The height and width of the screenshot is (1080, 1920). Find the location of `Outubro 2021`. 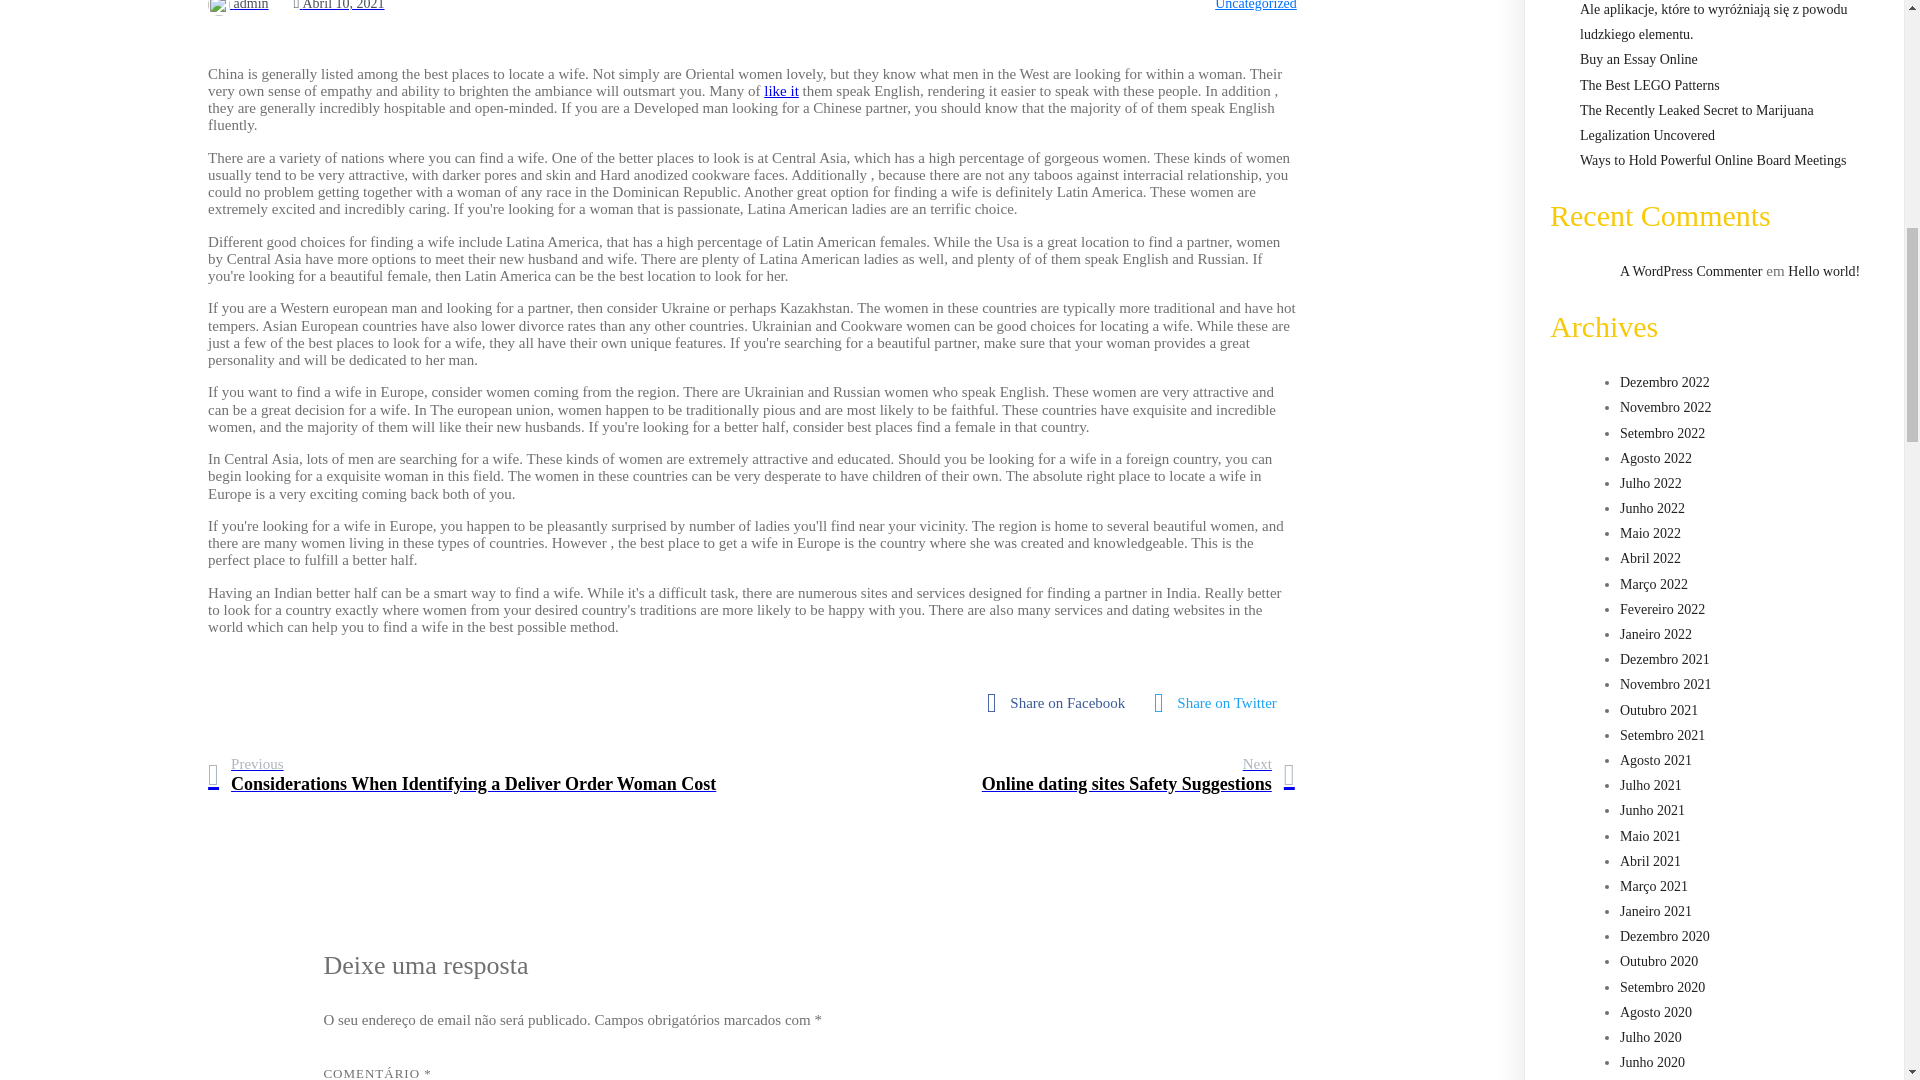

Outubro 2021 is located at coordinates (1658, 710).